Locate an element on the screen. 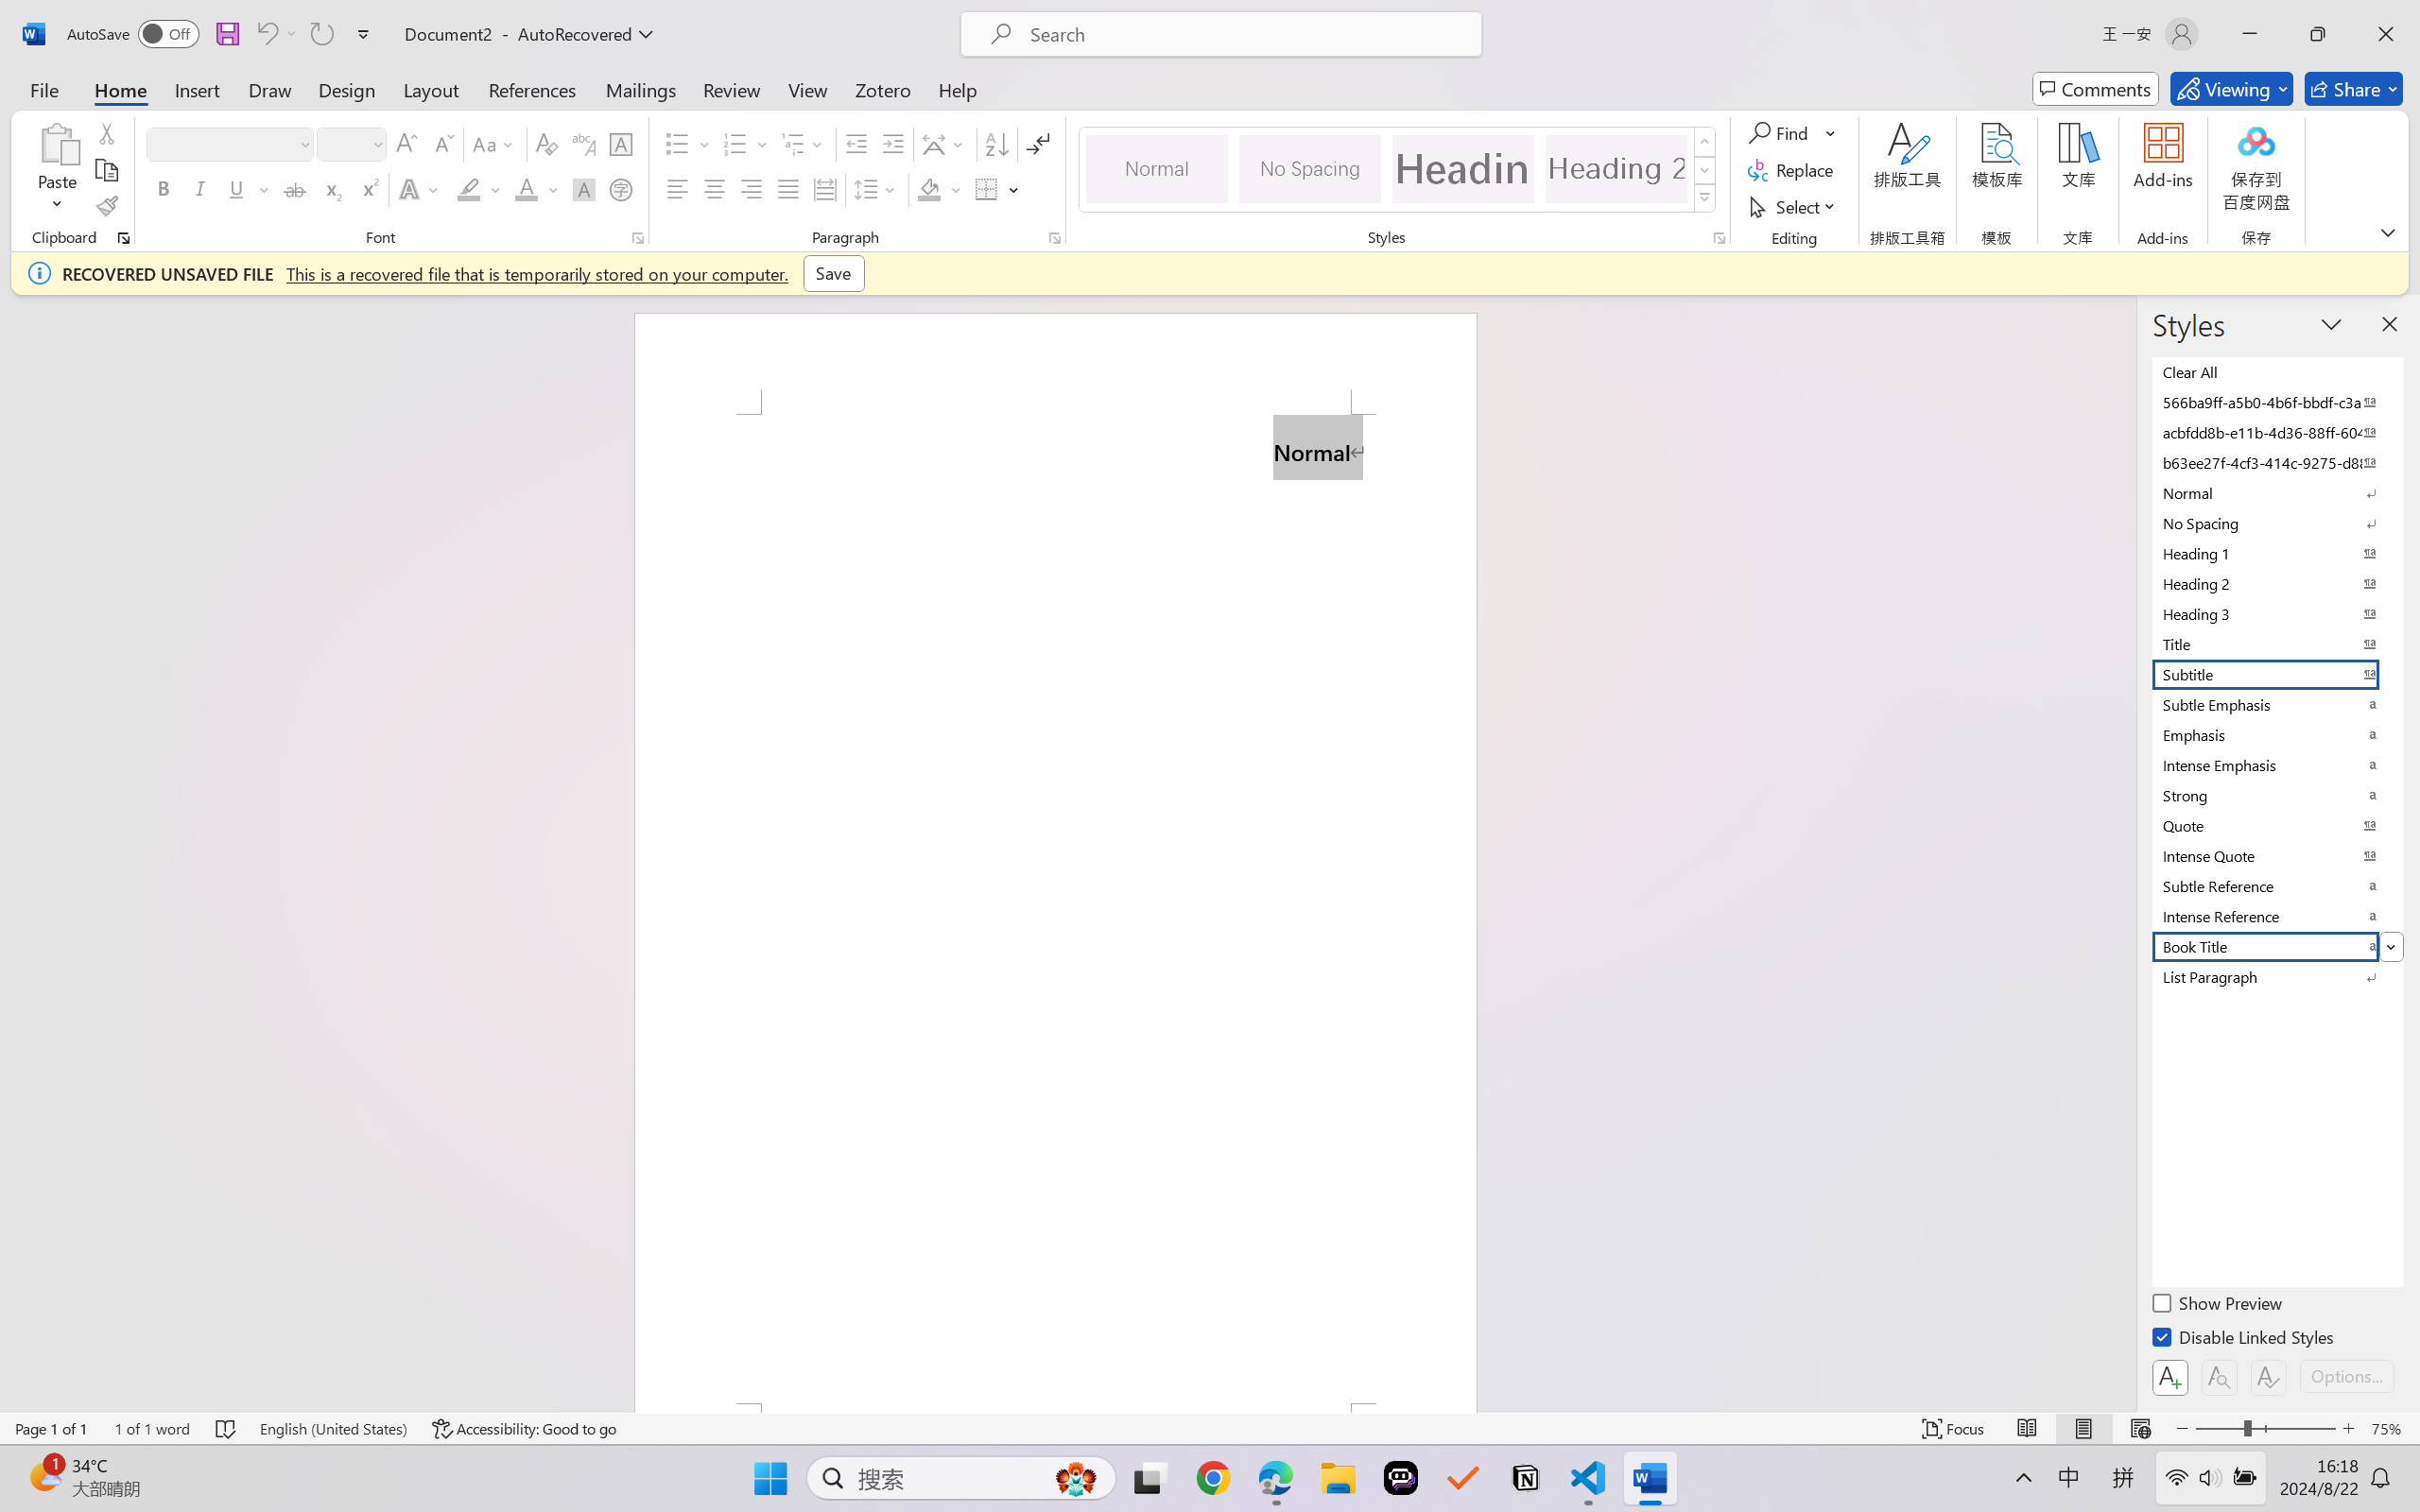  Font Color is located at coordinates (537, 189).